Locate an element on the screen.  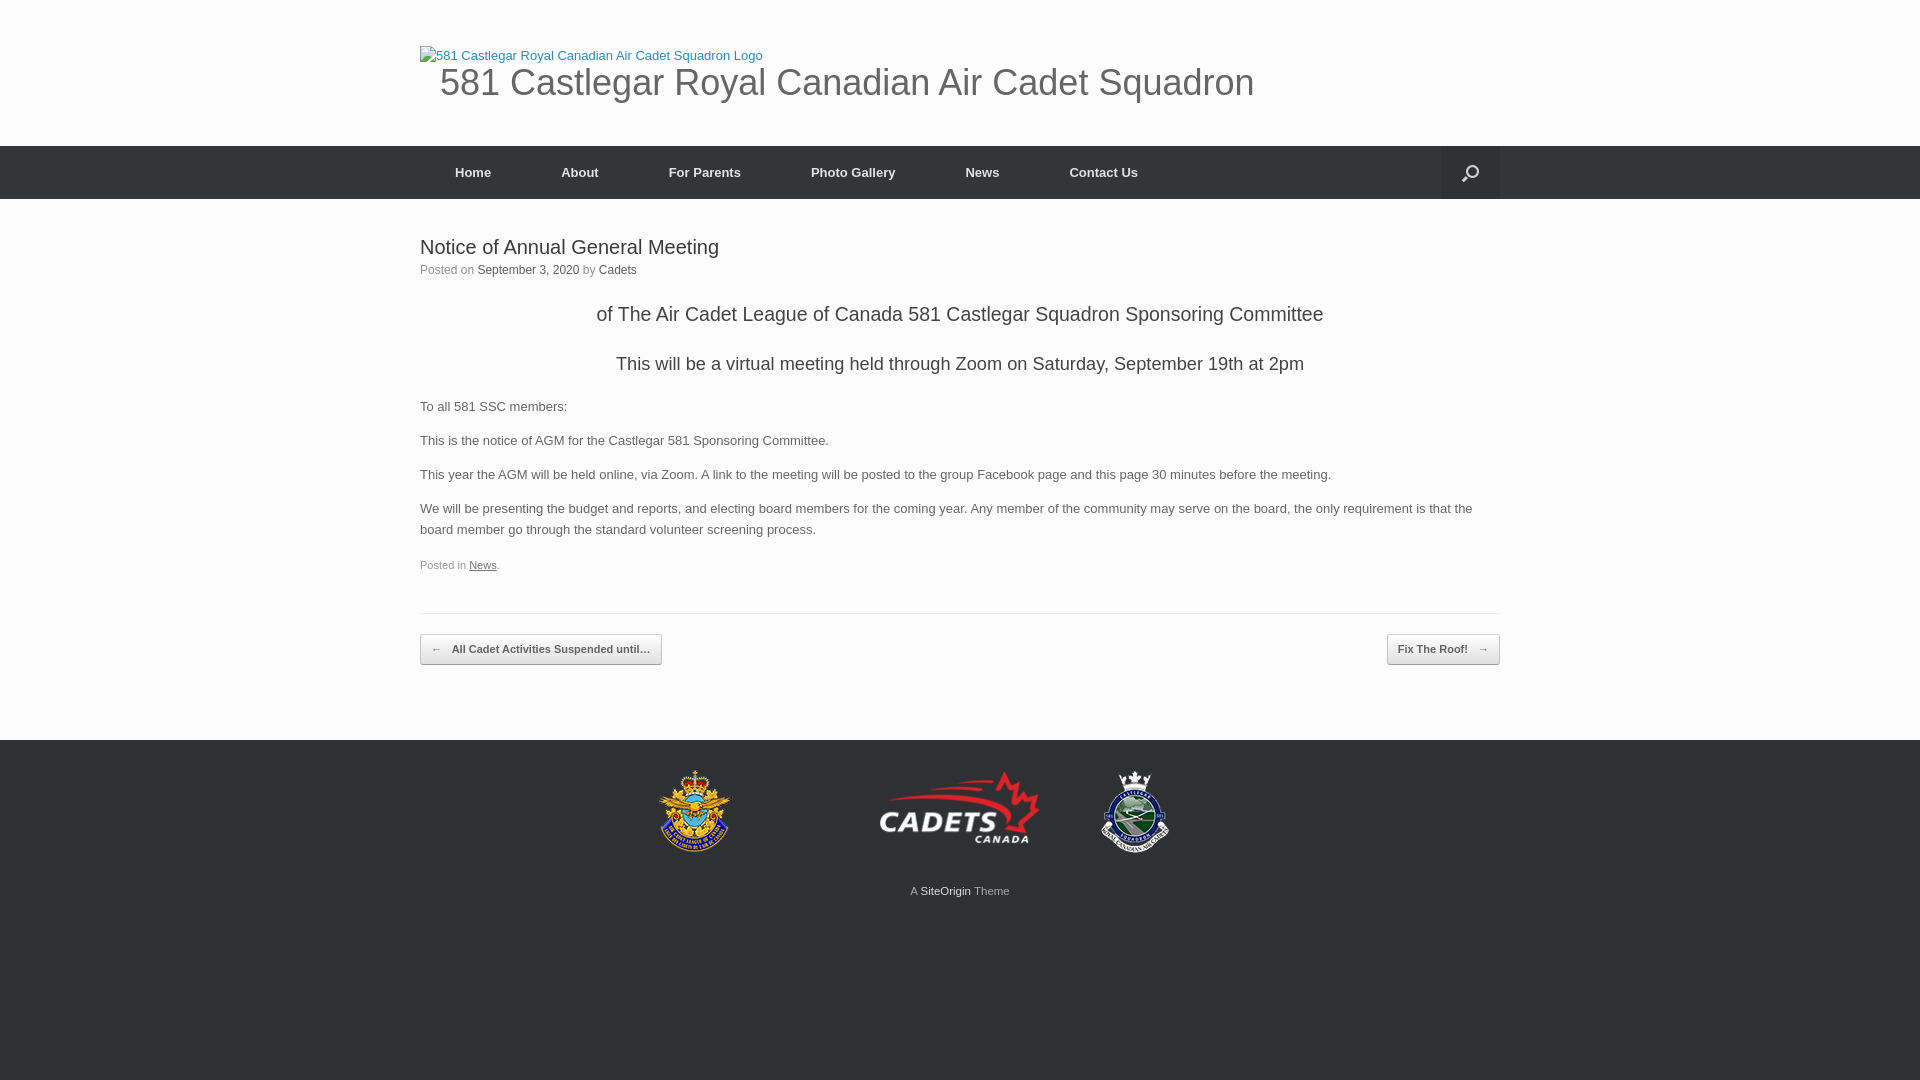
News is located at coordinates (982, 172).